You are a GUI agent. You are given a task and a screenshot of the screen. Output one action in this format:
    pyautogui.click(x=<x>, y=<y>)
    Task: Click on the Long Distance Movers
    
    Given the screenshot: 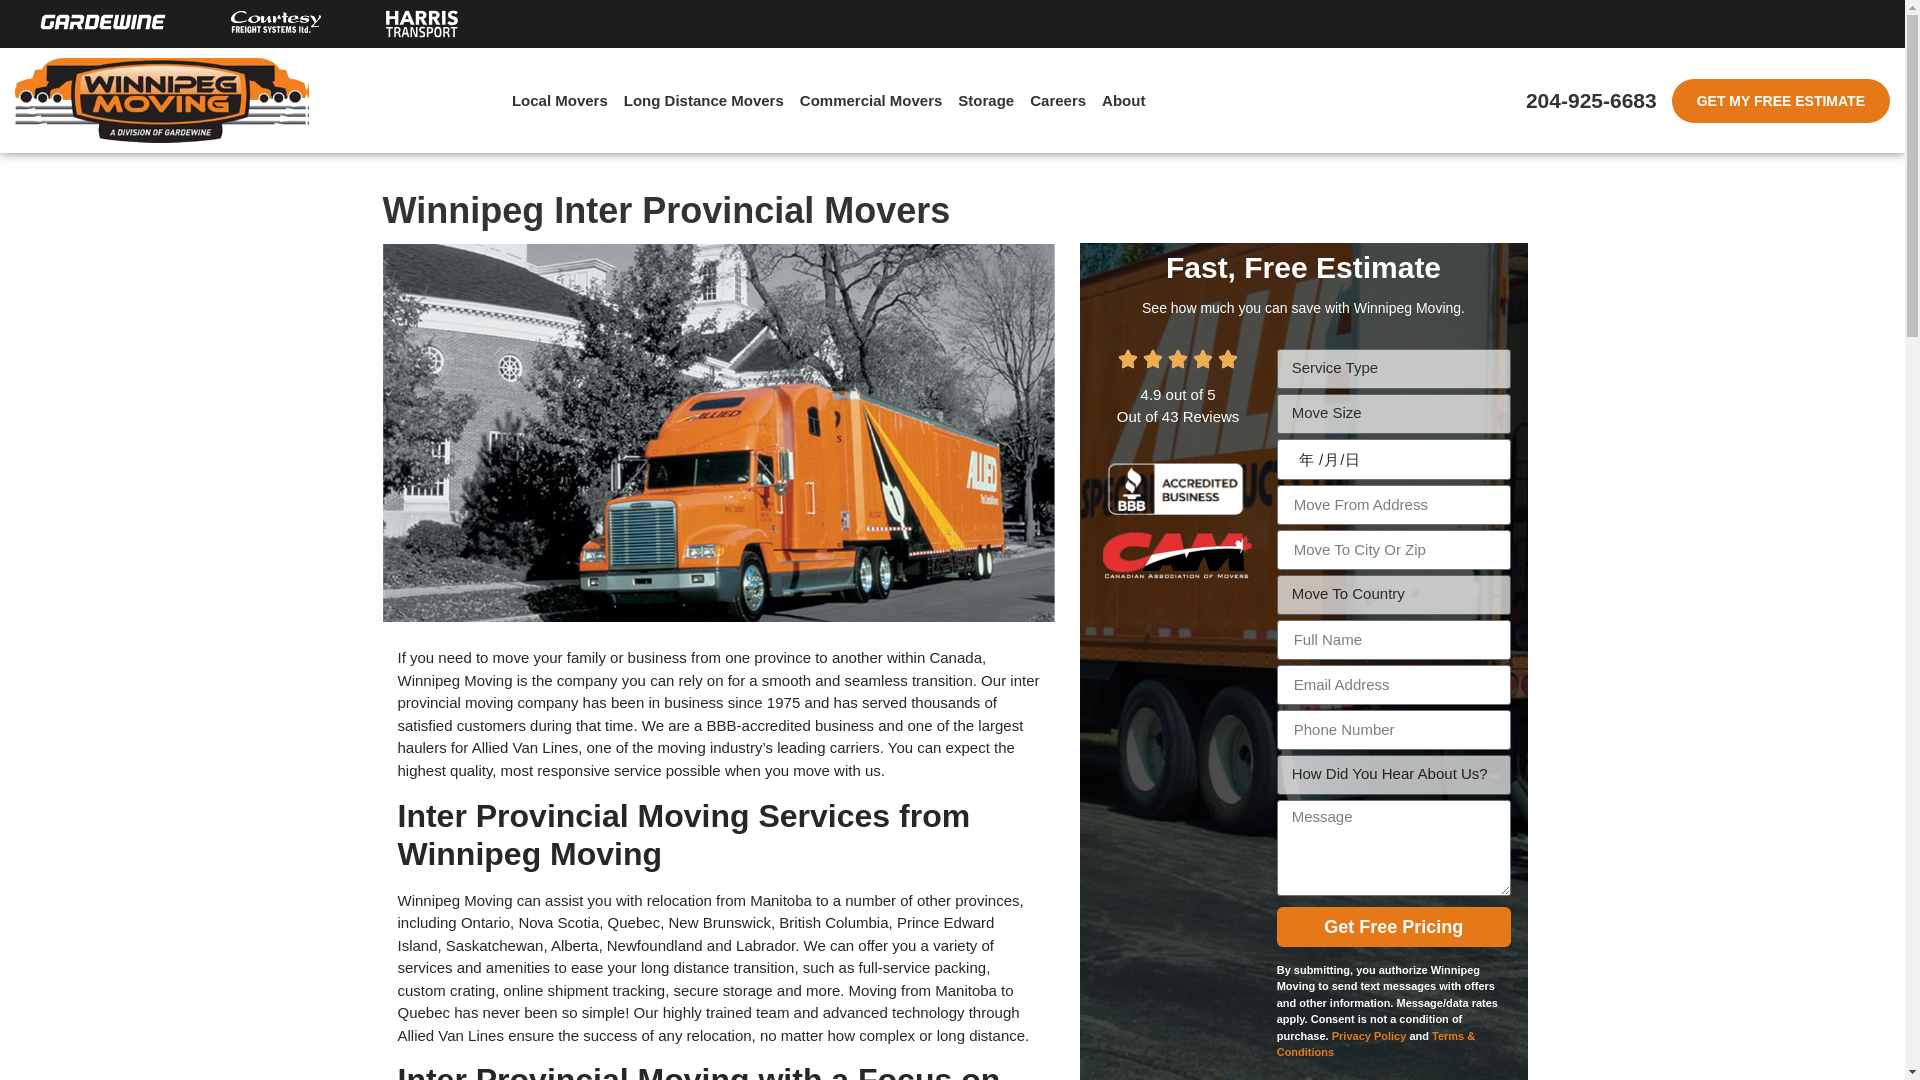 What is the action you would take?
    pyautogui.click(x=704, y=100)
    